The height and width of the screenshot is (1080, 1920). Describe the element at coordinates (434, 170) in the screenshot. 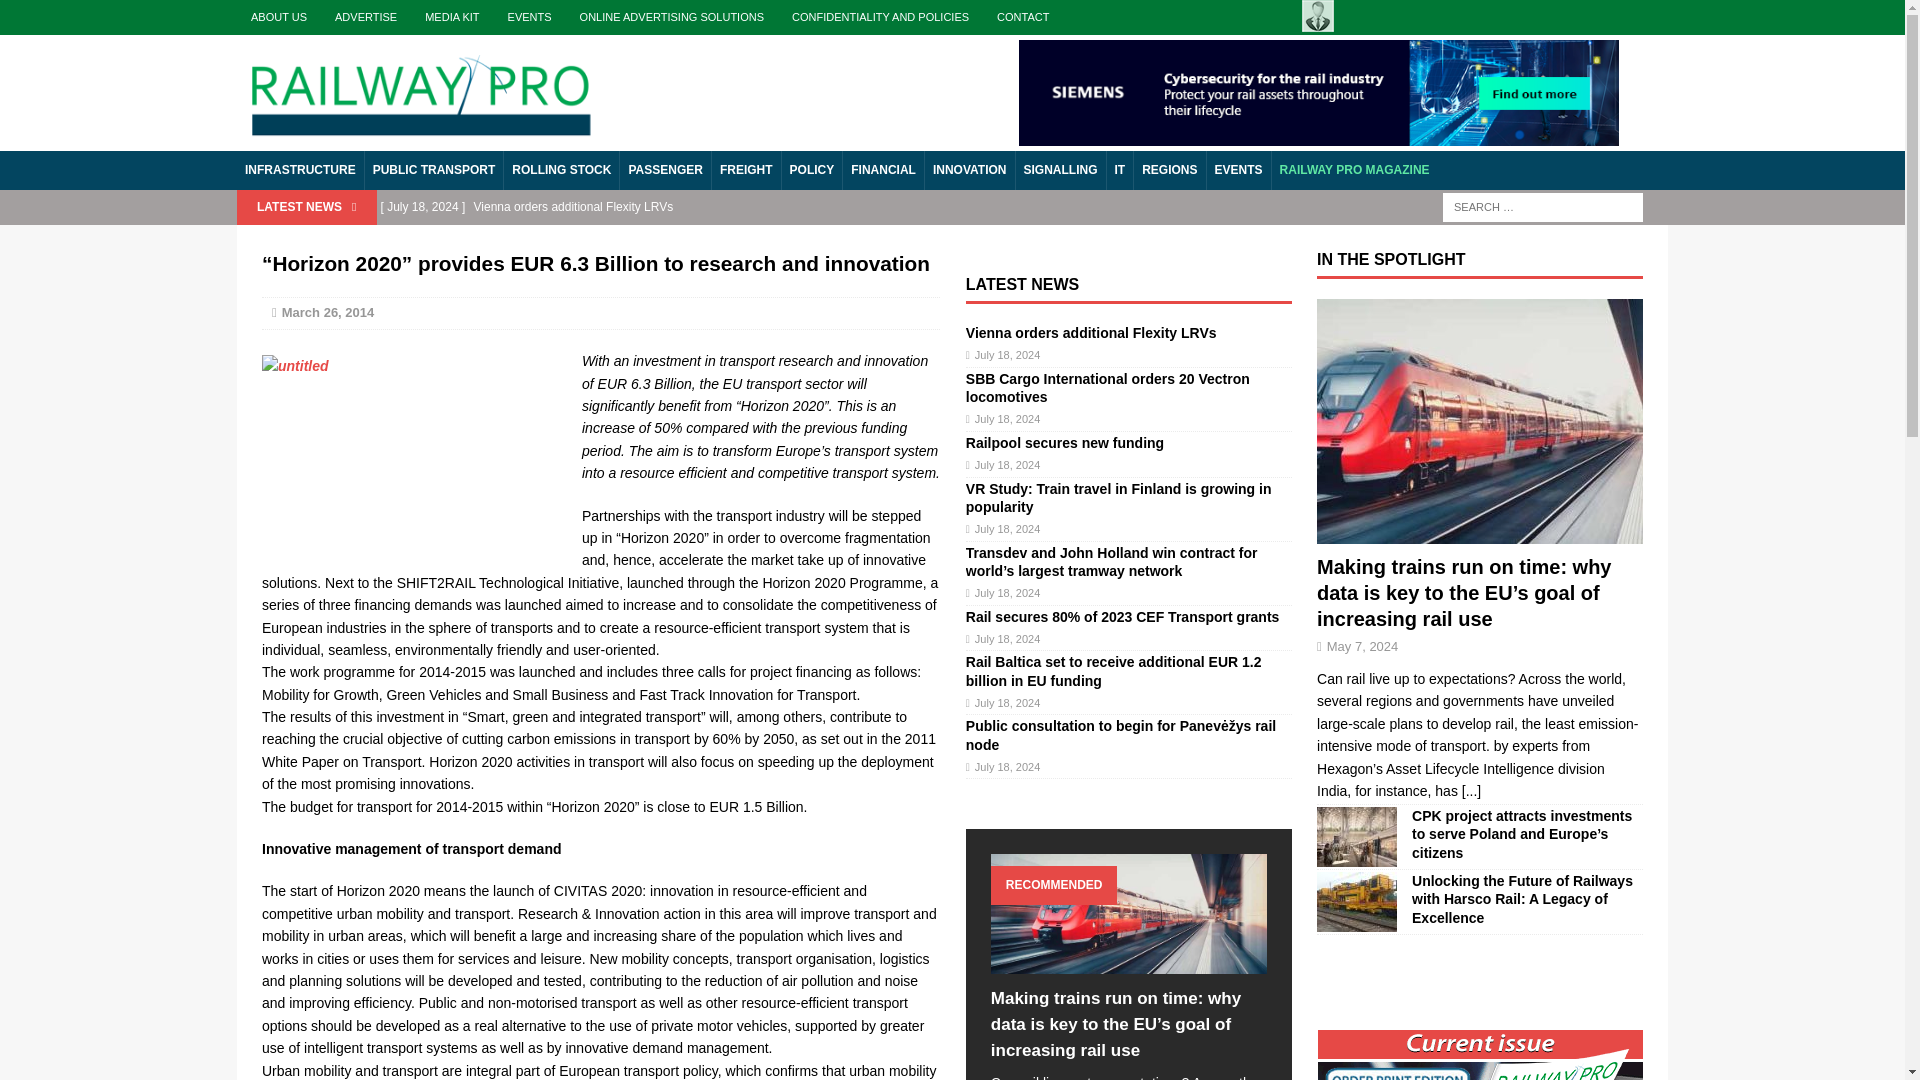

I see `PUBLIC TRANSPORT` at that location.